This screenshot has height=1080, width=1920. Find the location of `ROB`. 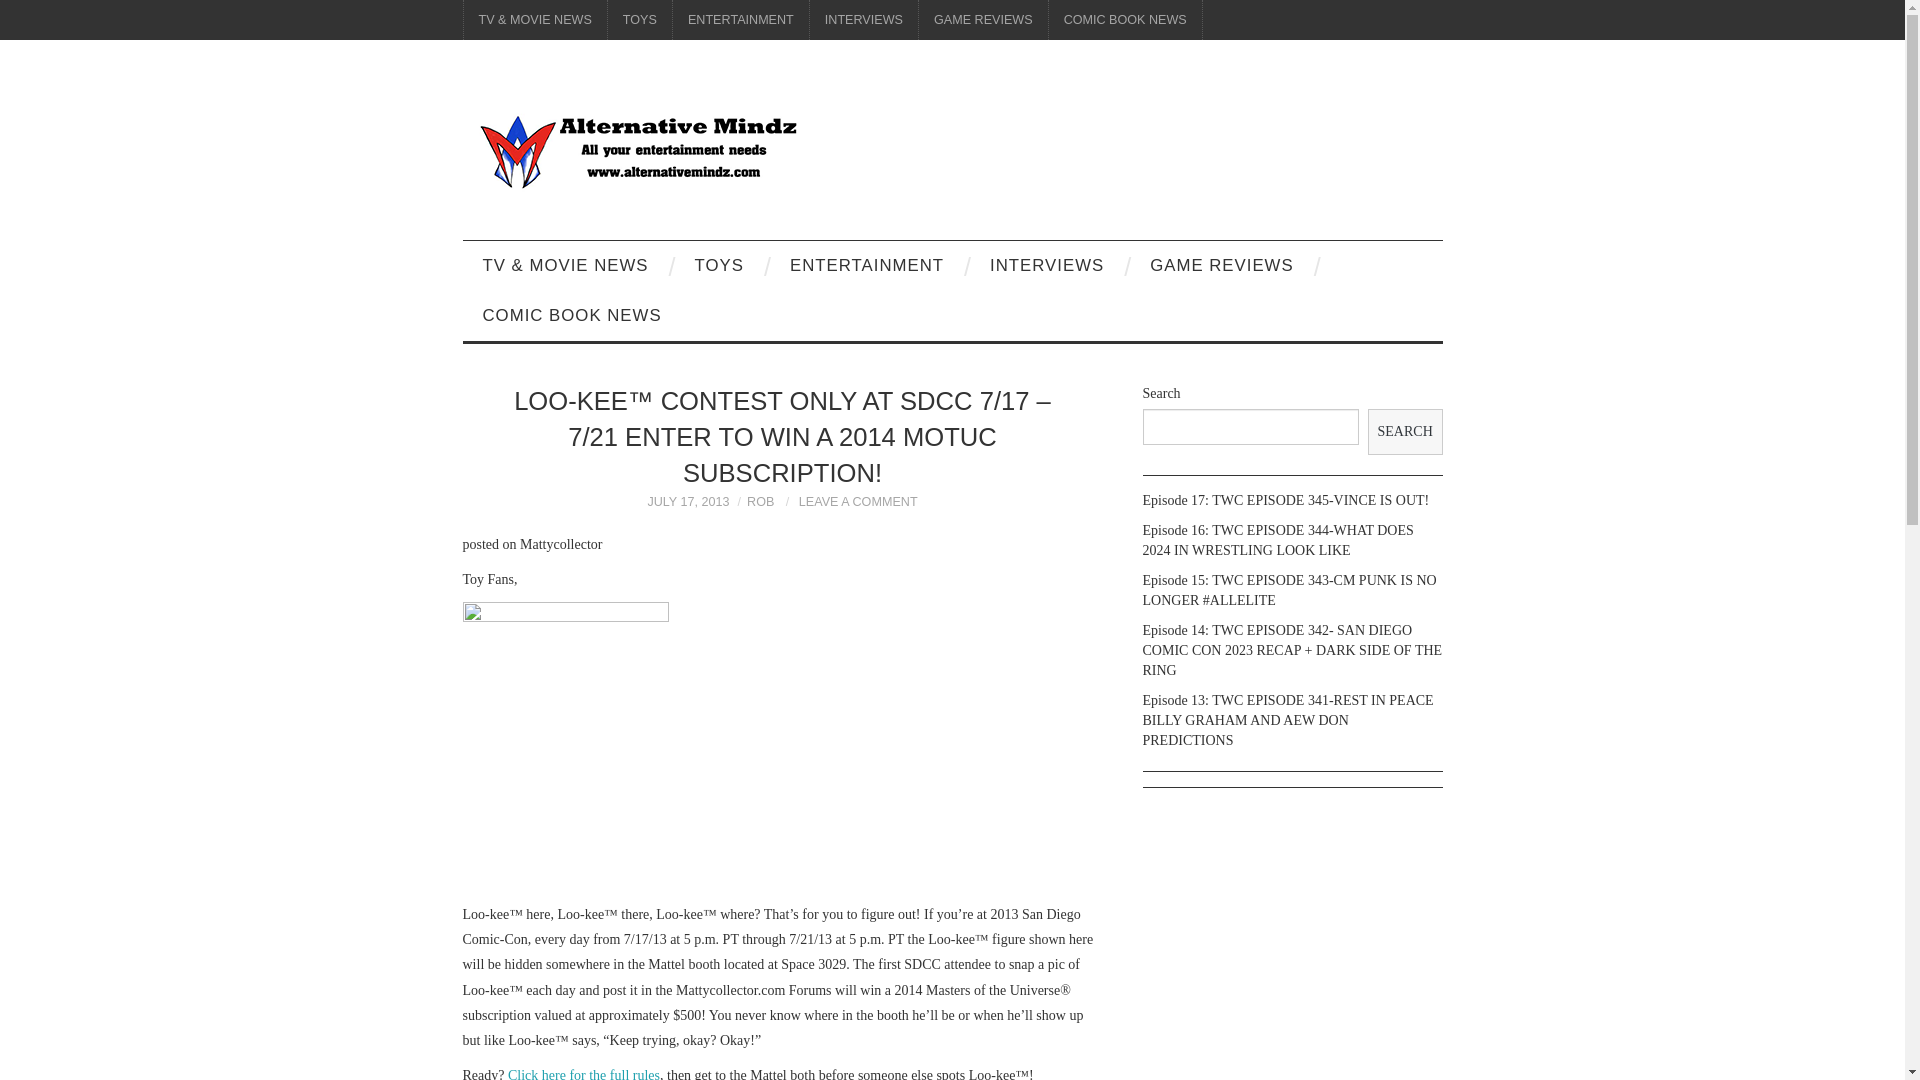

ROB is located at coordinates (760, 501).